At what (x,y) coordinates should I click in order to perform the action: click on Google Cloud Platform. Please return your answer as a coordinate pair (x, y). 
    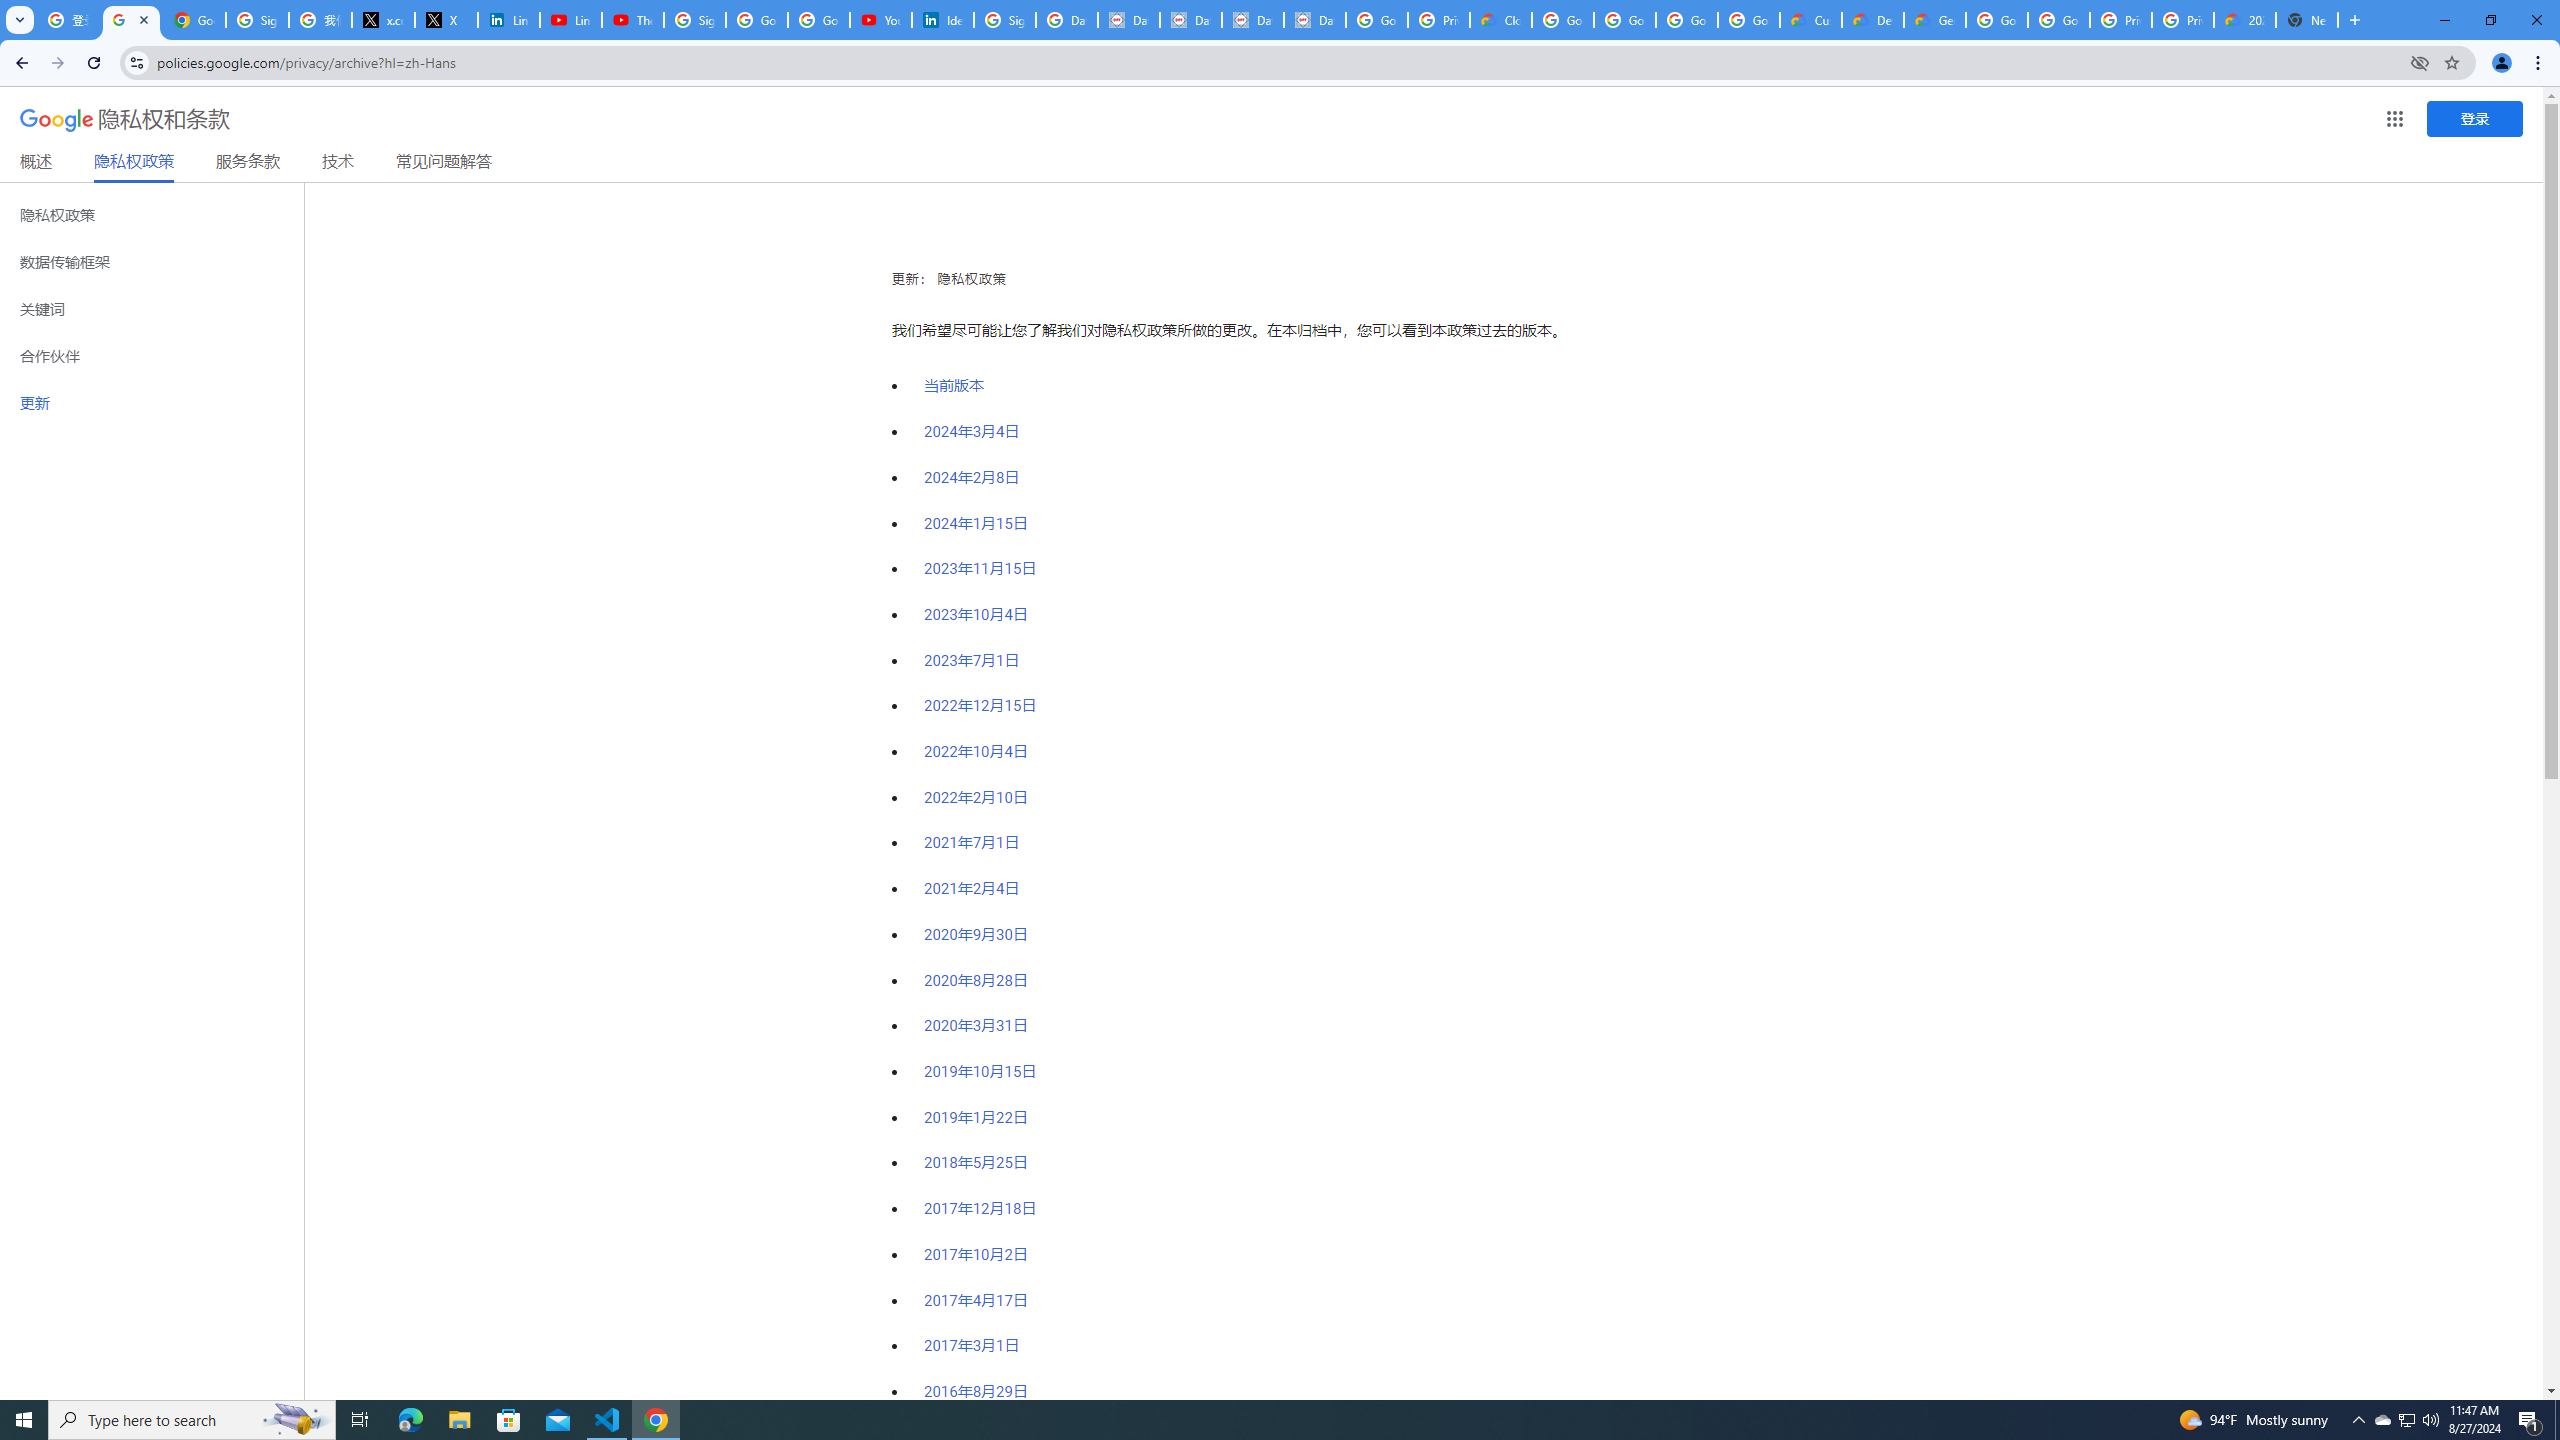
    Looking at the image, I should click on (1996, 20).